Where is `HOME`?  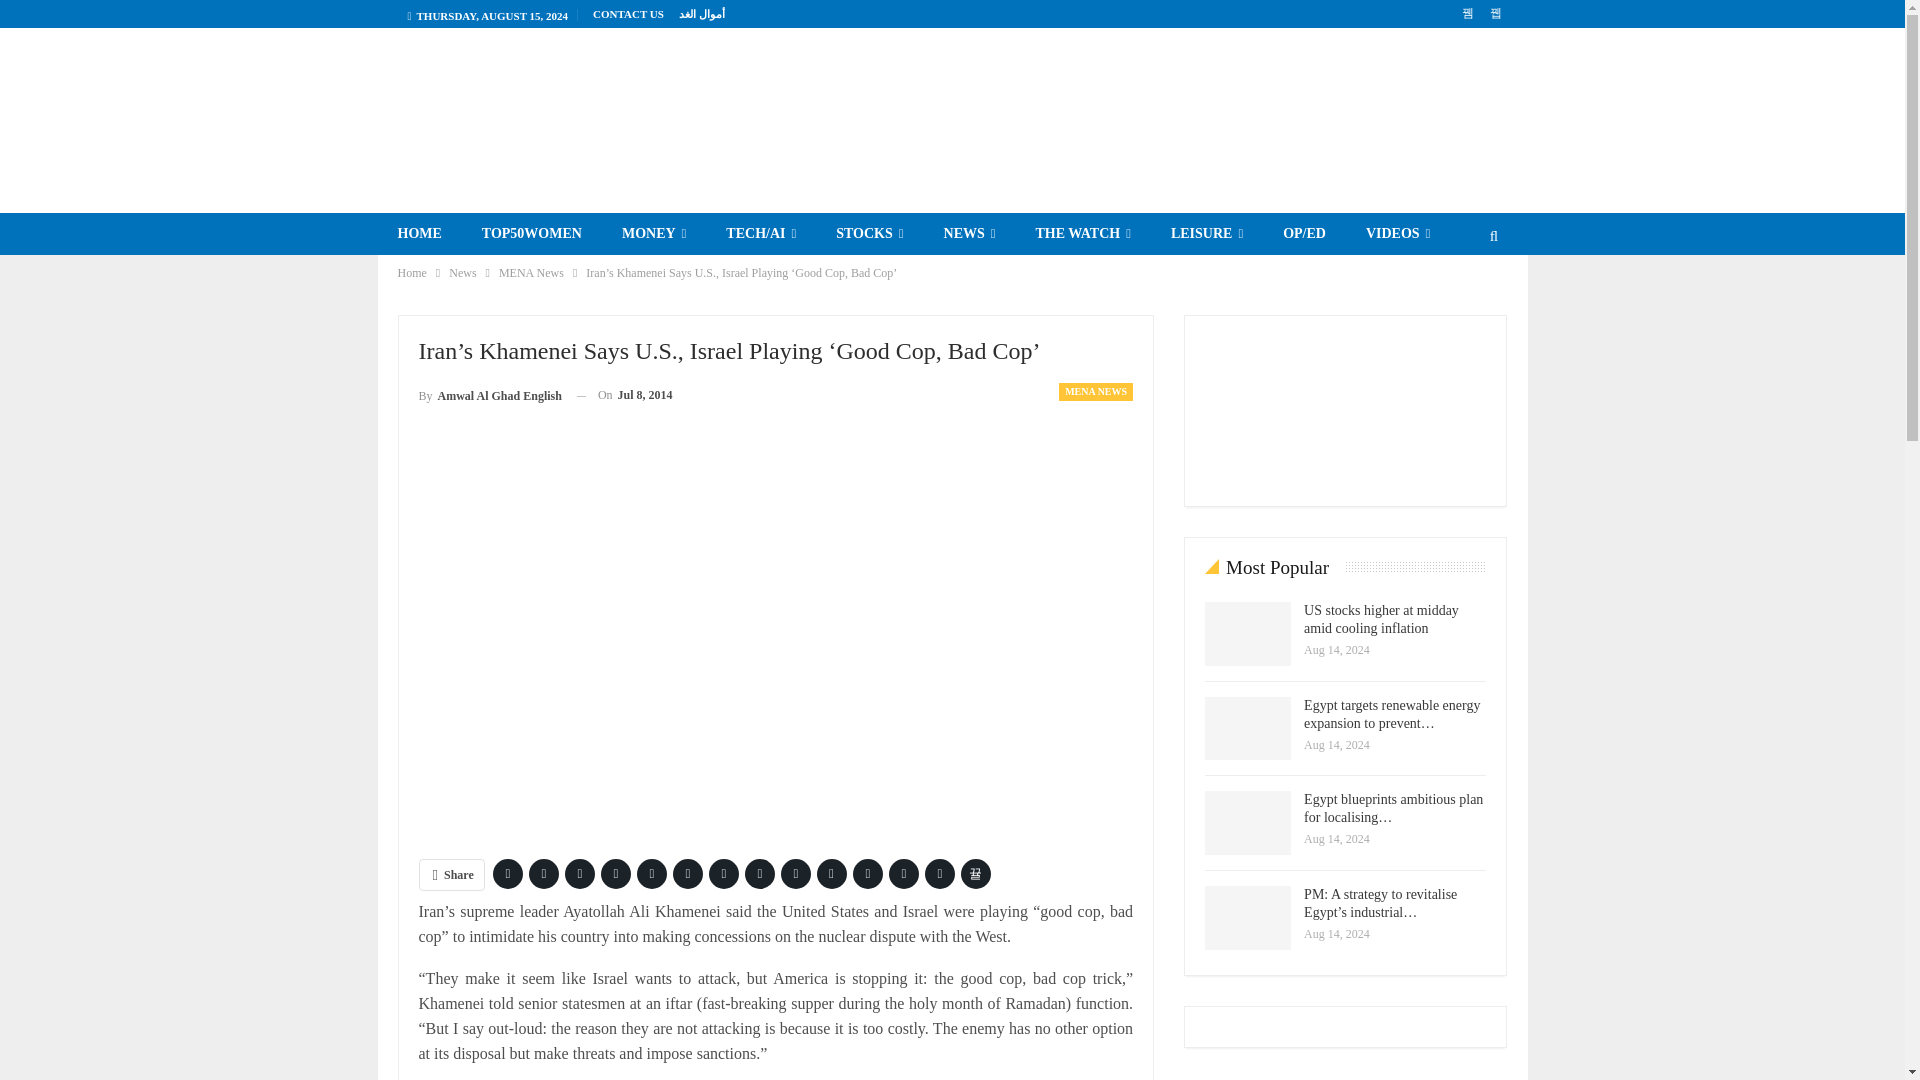 HOME is located at coordinates (420, 233).